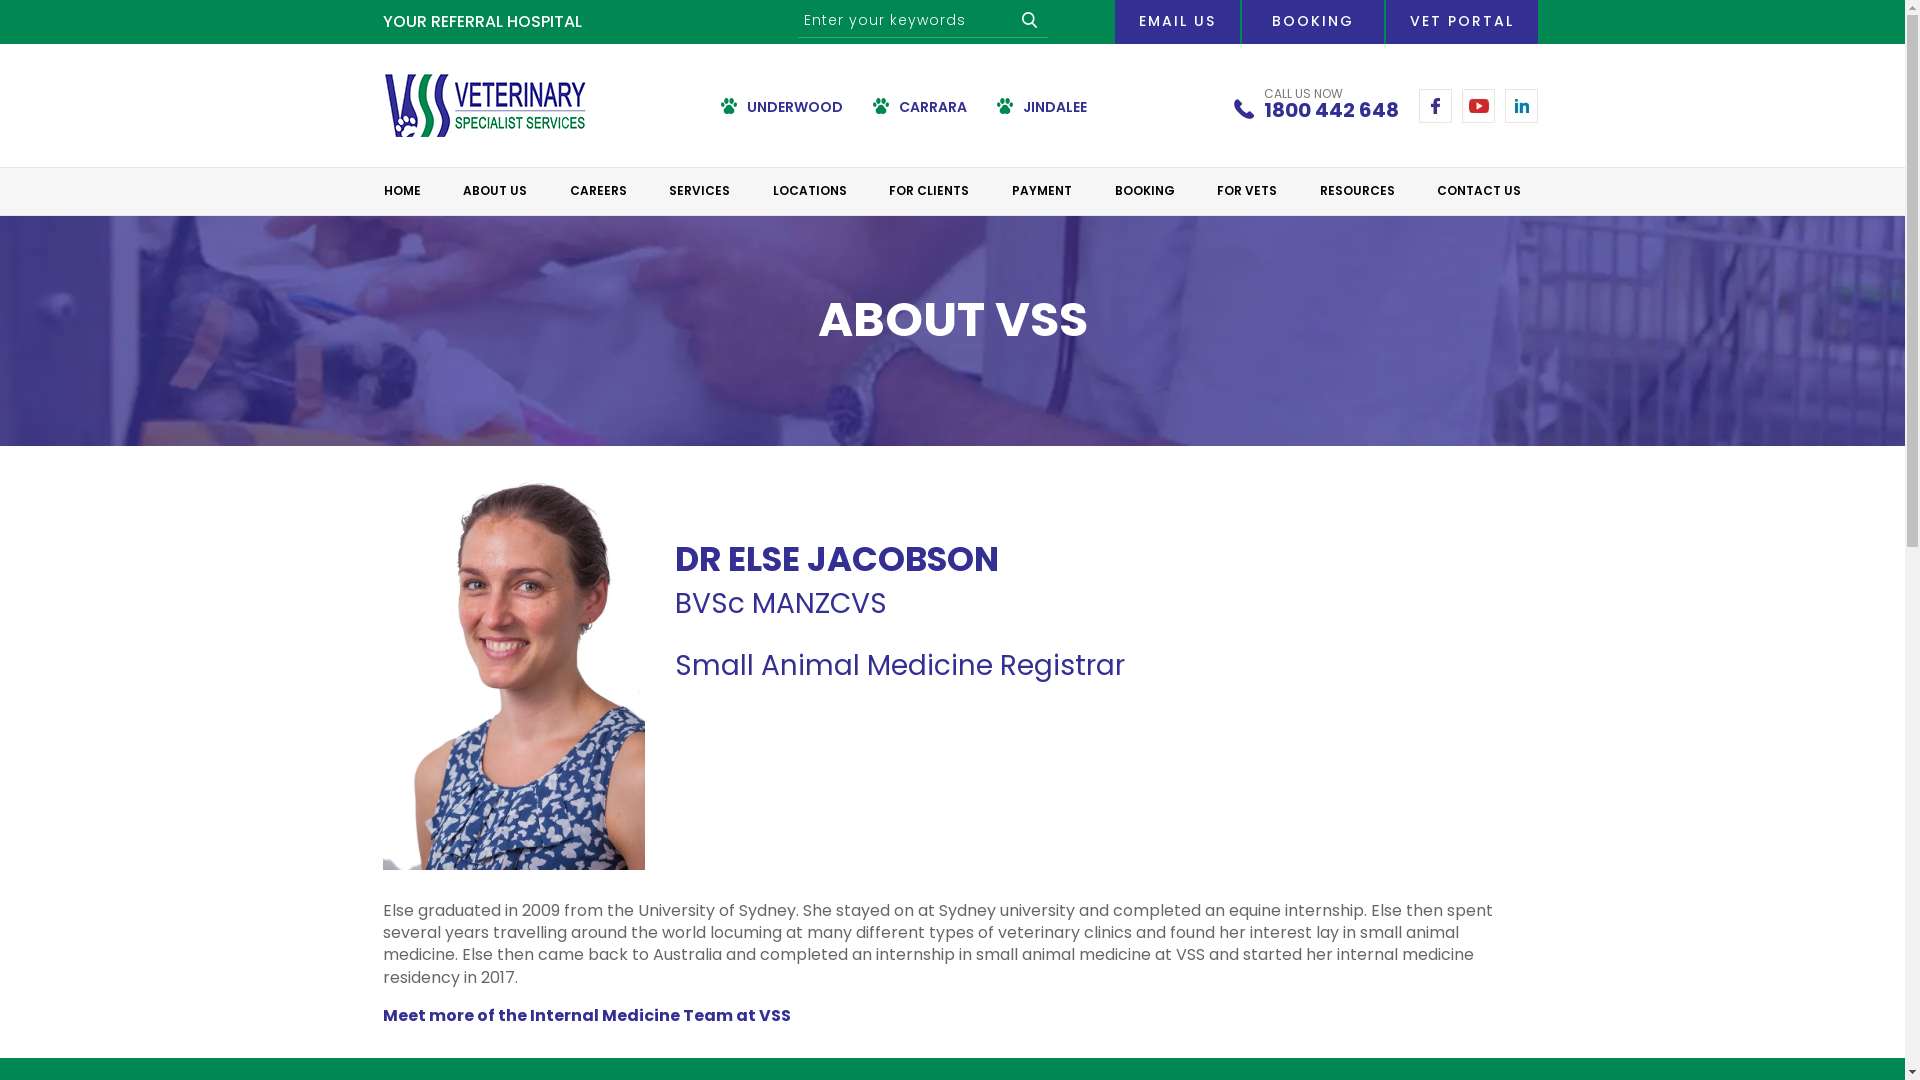 Image resolution: width=1920 pixels, height=1080 pixels. Describe the element at coordinates (1247, 191) in the screenshot. I see `FOR VETS` at that location.